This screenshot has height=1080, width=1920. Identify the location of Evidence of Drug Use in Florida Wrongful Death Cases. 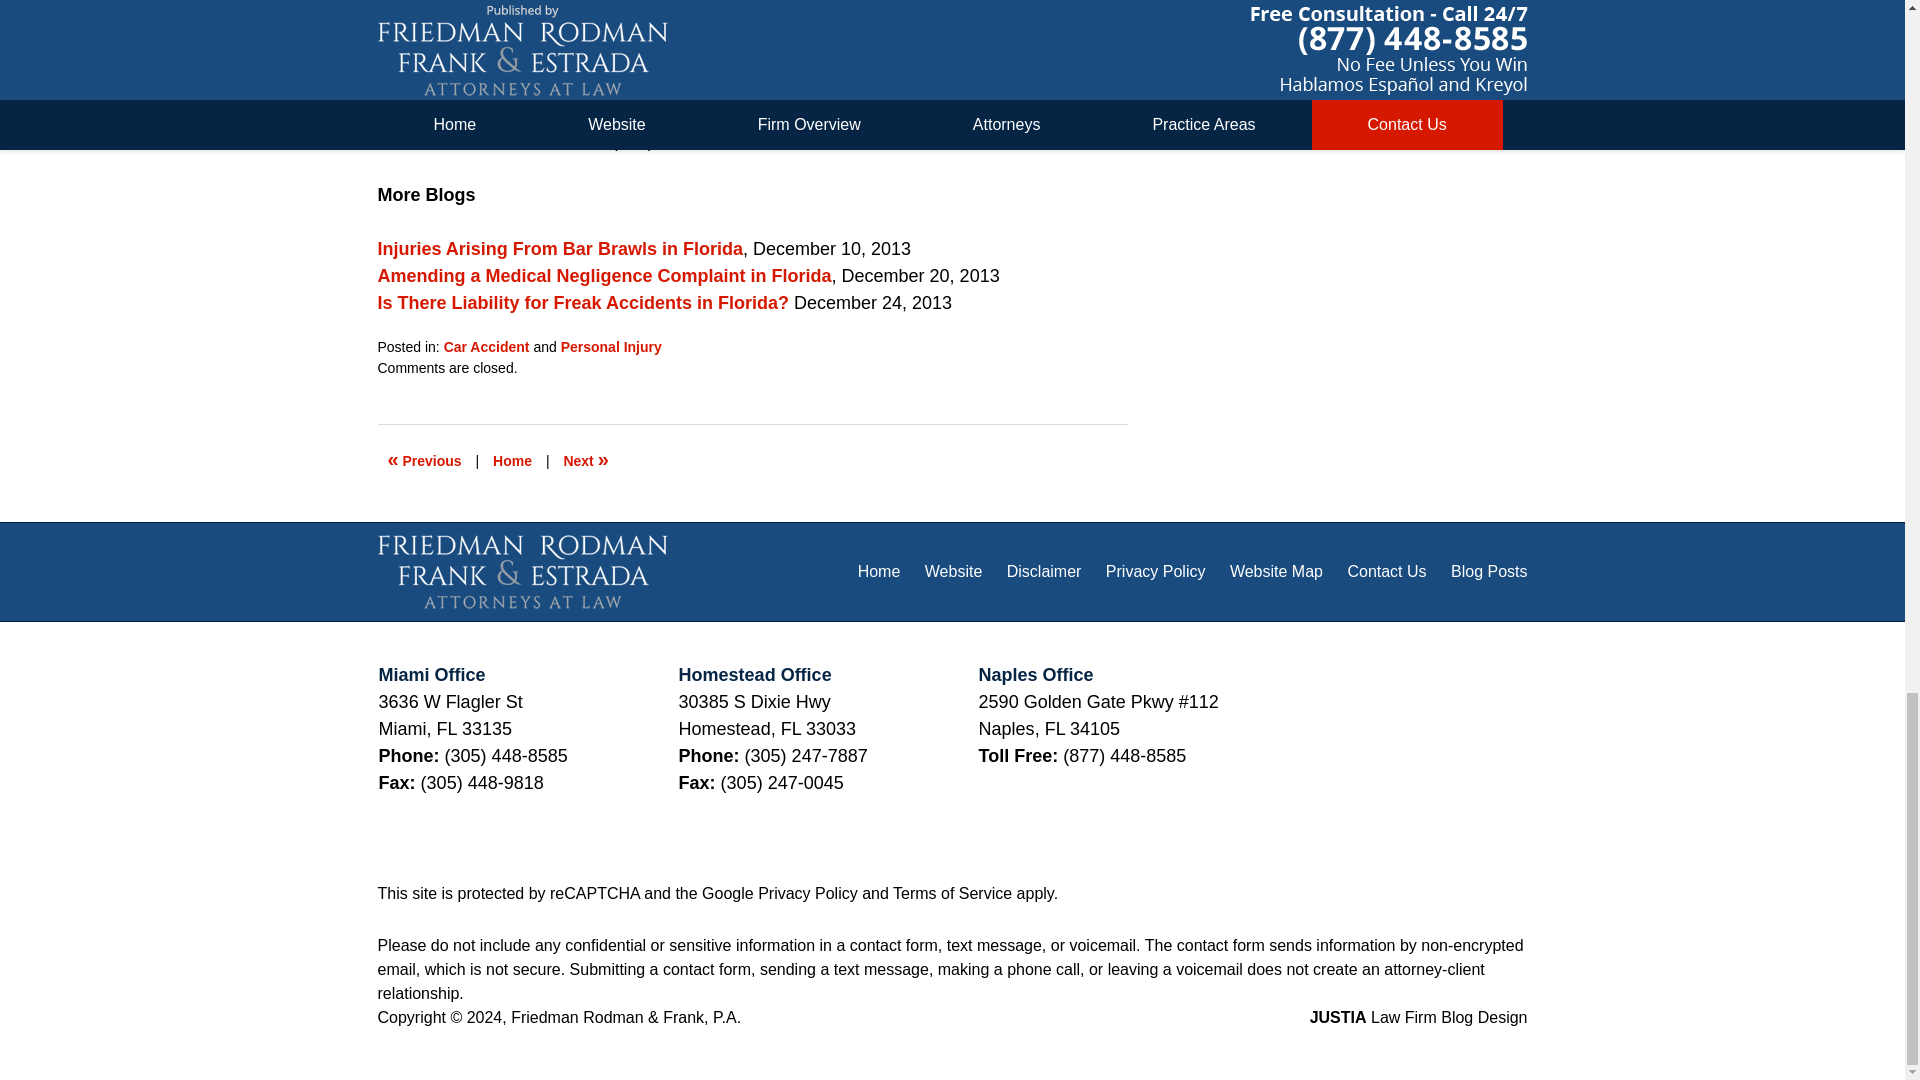
(425, 460).